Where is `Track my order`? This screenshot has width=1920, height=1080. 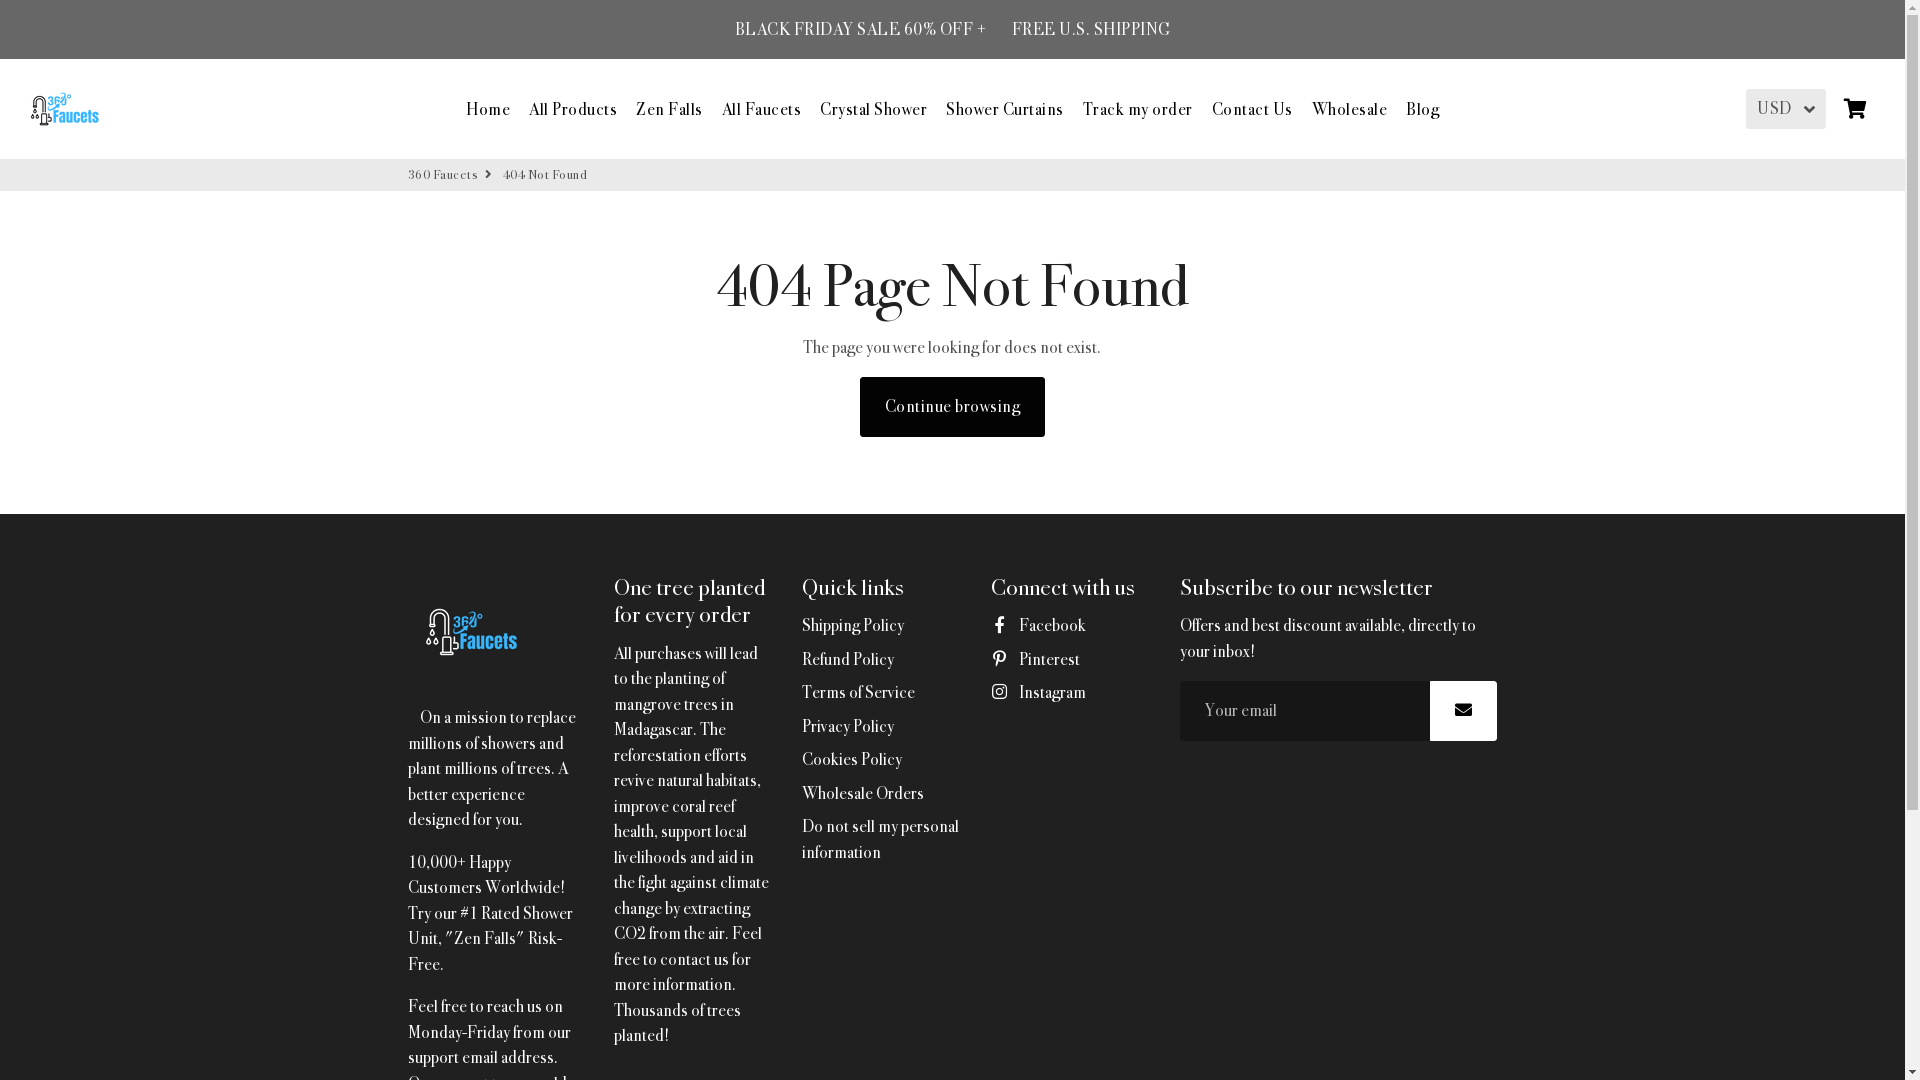 Track my order is located at coordinates (1137, 108).